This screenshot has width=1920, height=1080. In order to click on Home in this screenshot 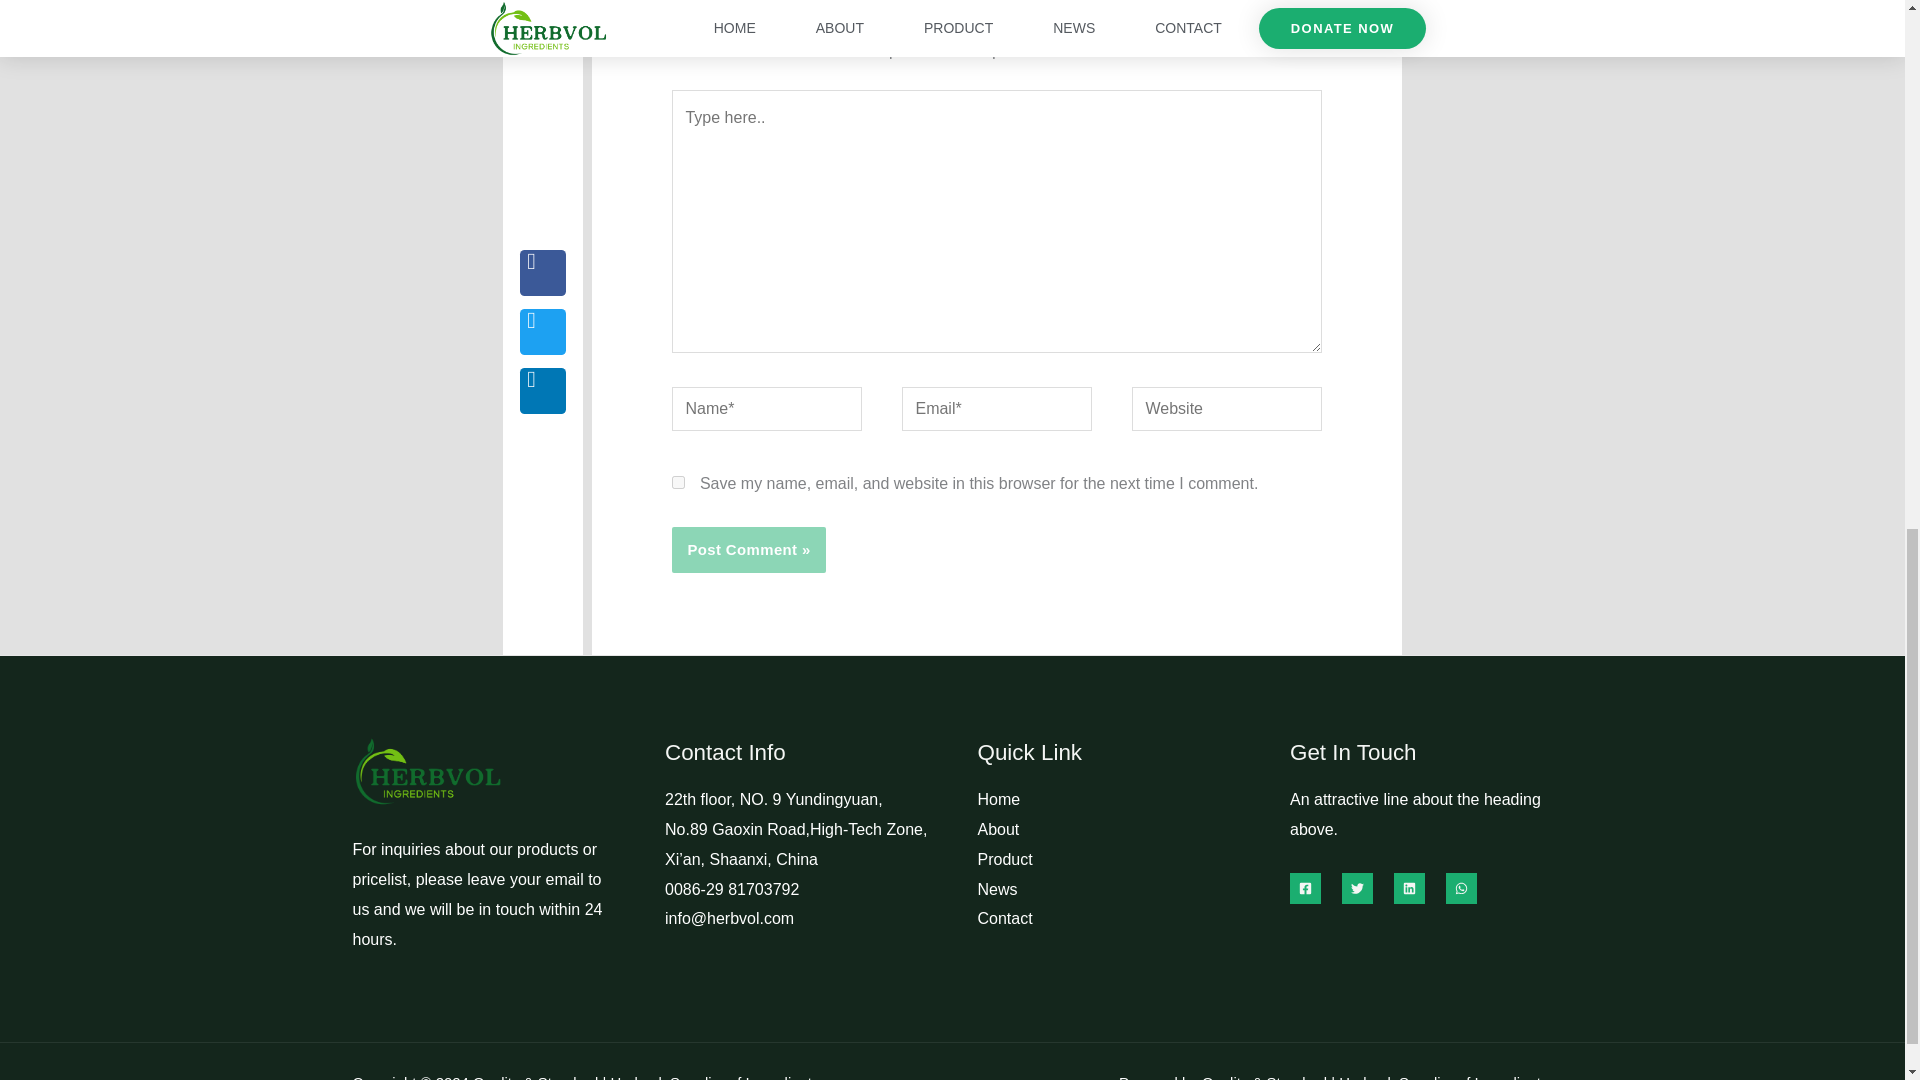, I will do `click(999, 798)`.